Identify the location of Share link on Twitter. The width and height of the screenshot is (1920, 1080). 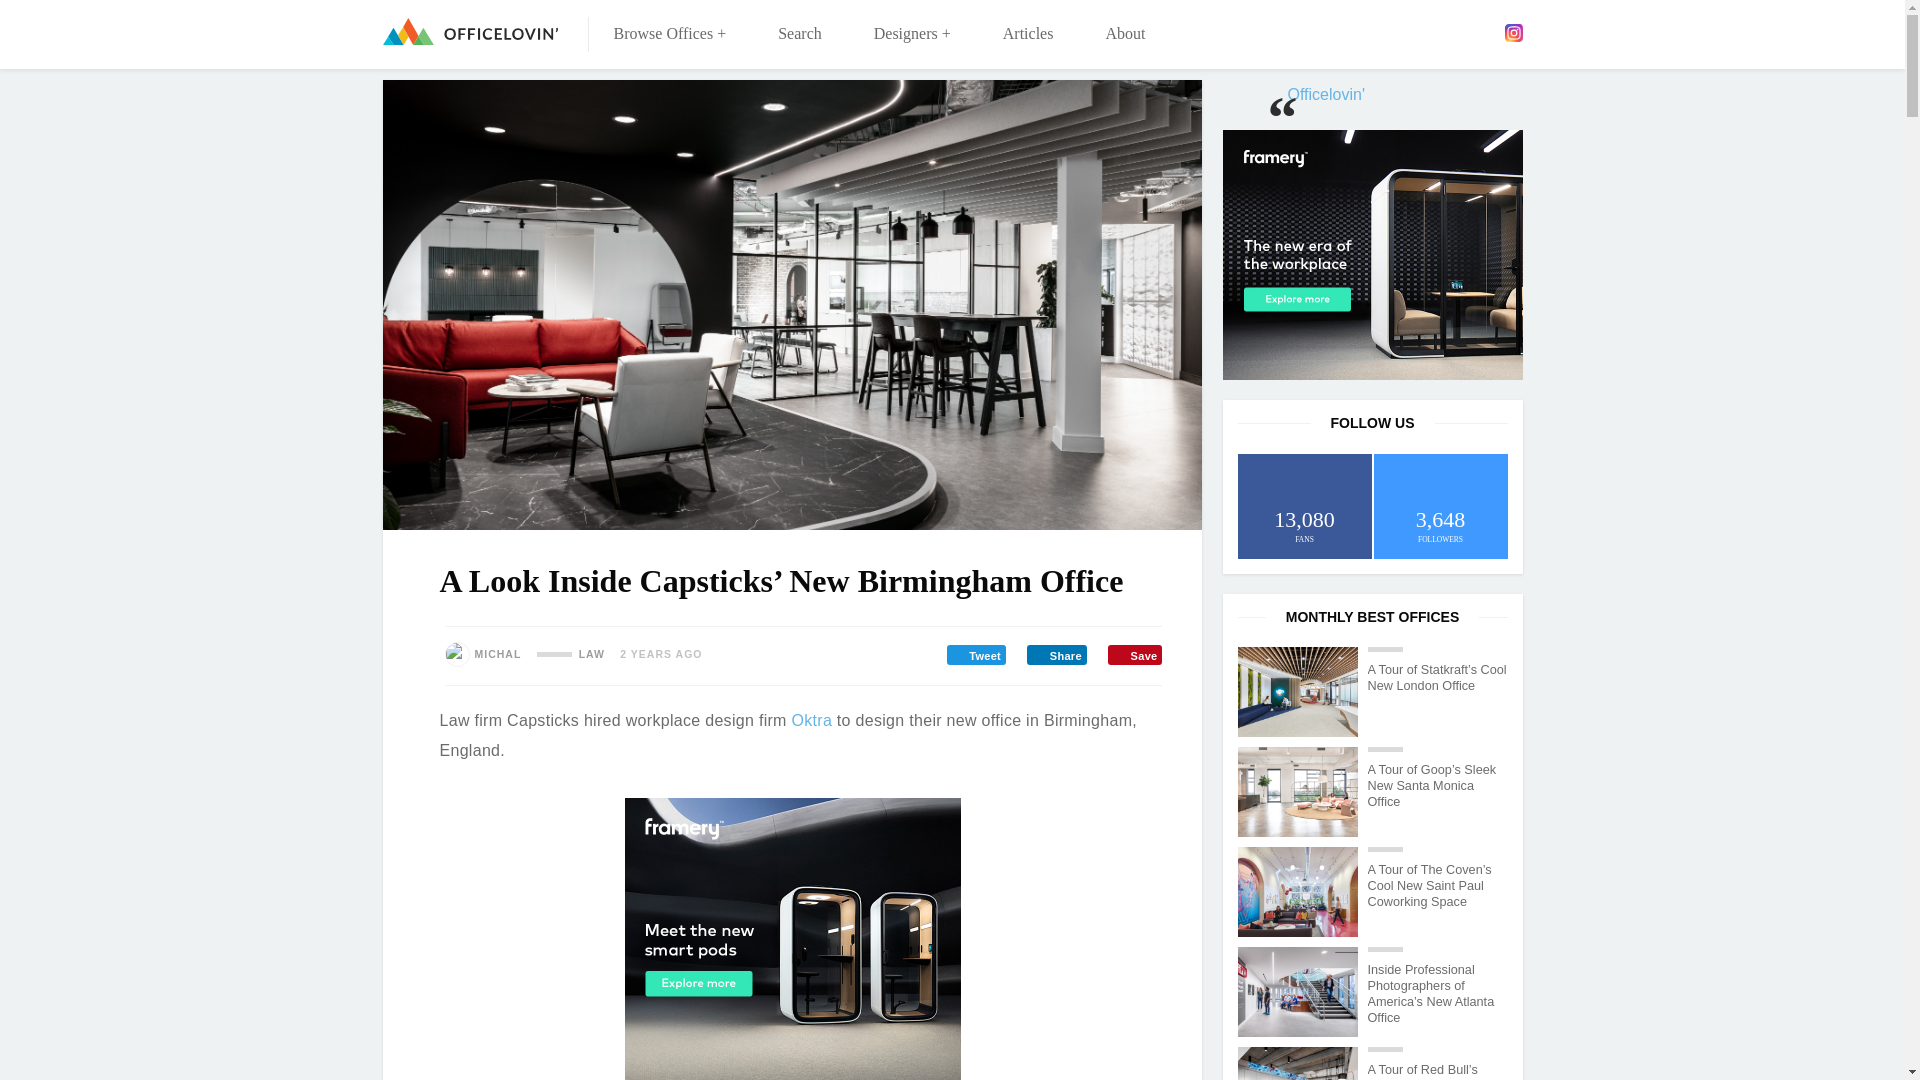
(976, 654).